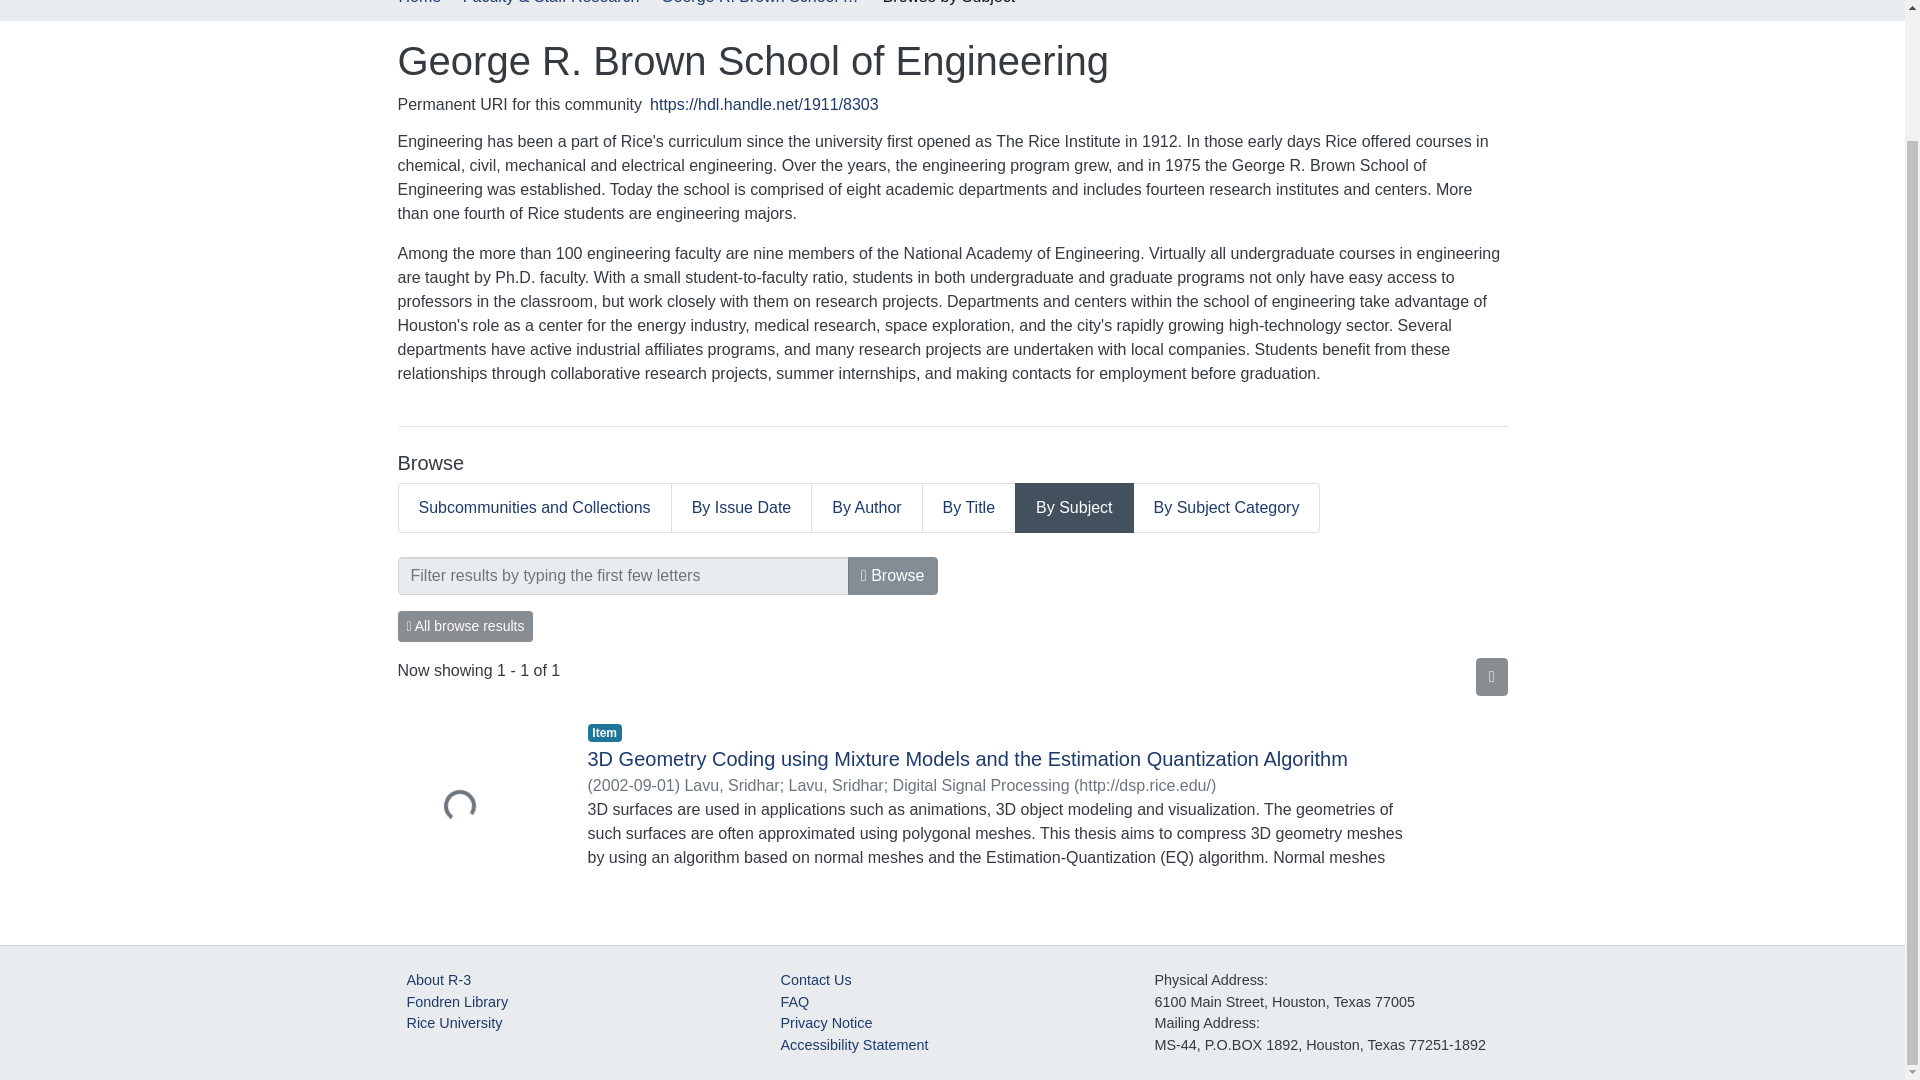 Image resolution: width=1920 pixels, height=1080 pixels. What do you see at coordinates (419, 4) in the screenshot?
I see `Home` at bounding box center [419, 4].